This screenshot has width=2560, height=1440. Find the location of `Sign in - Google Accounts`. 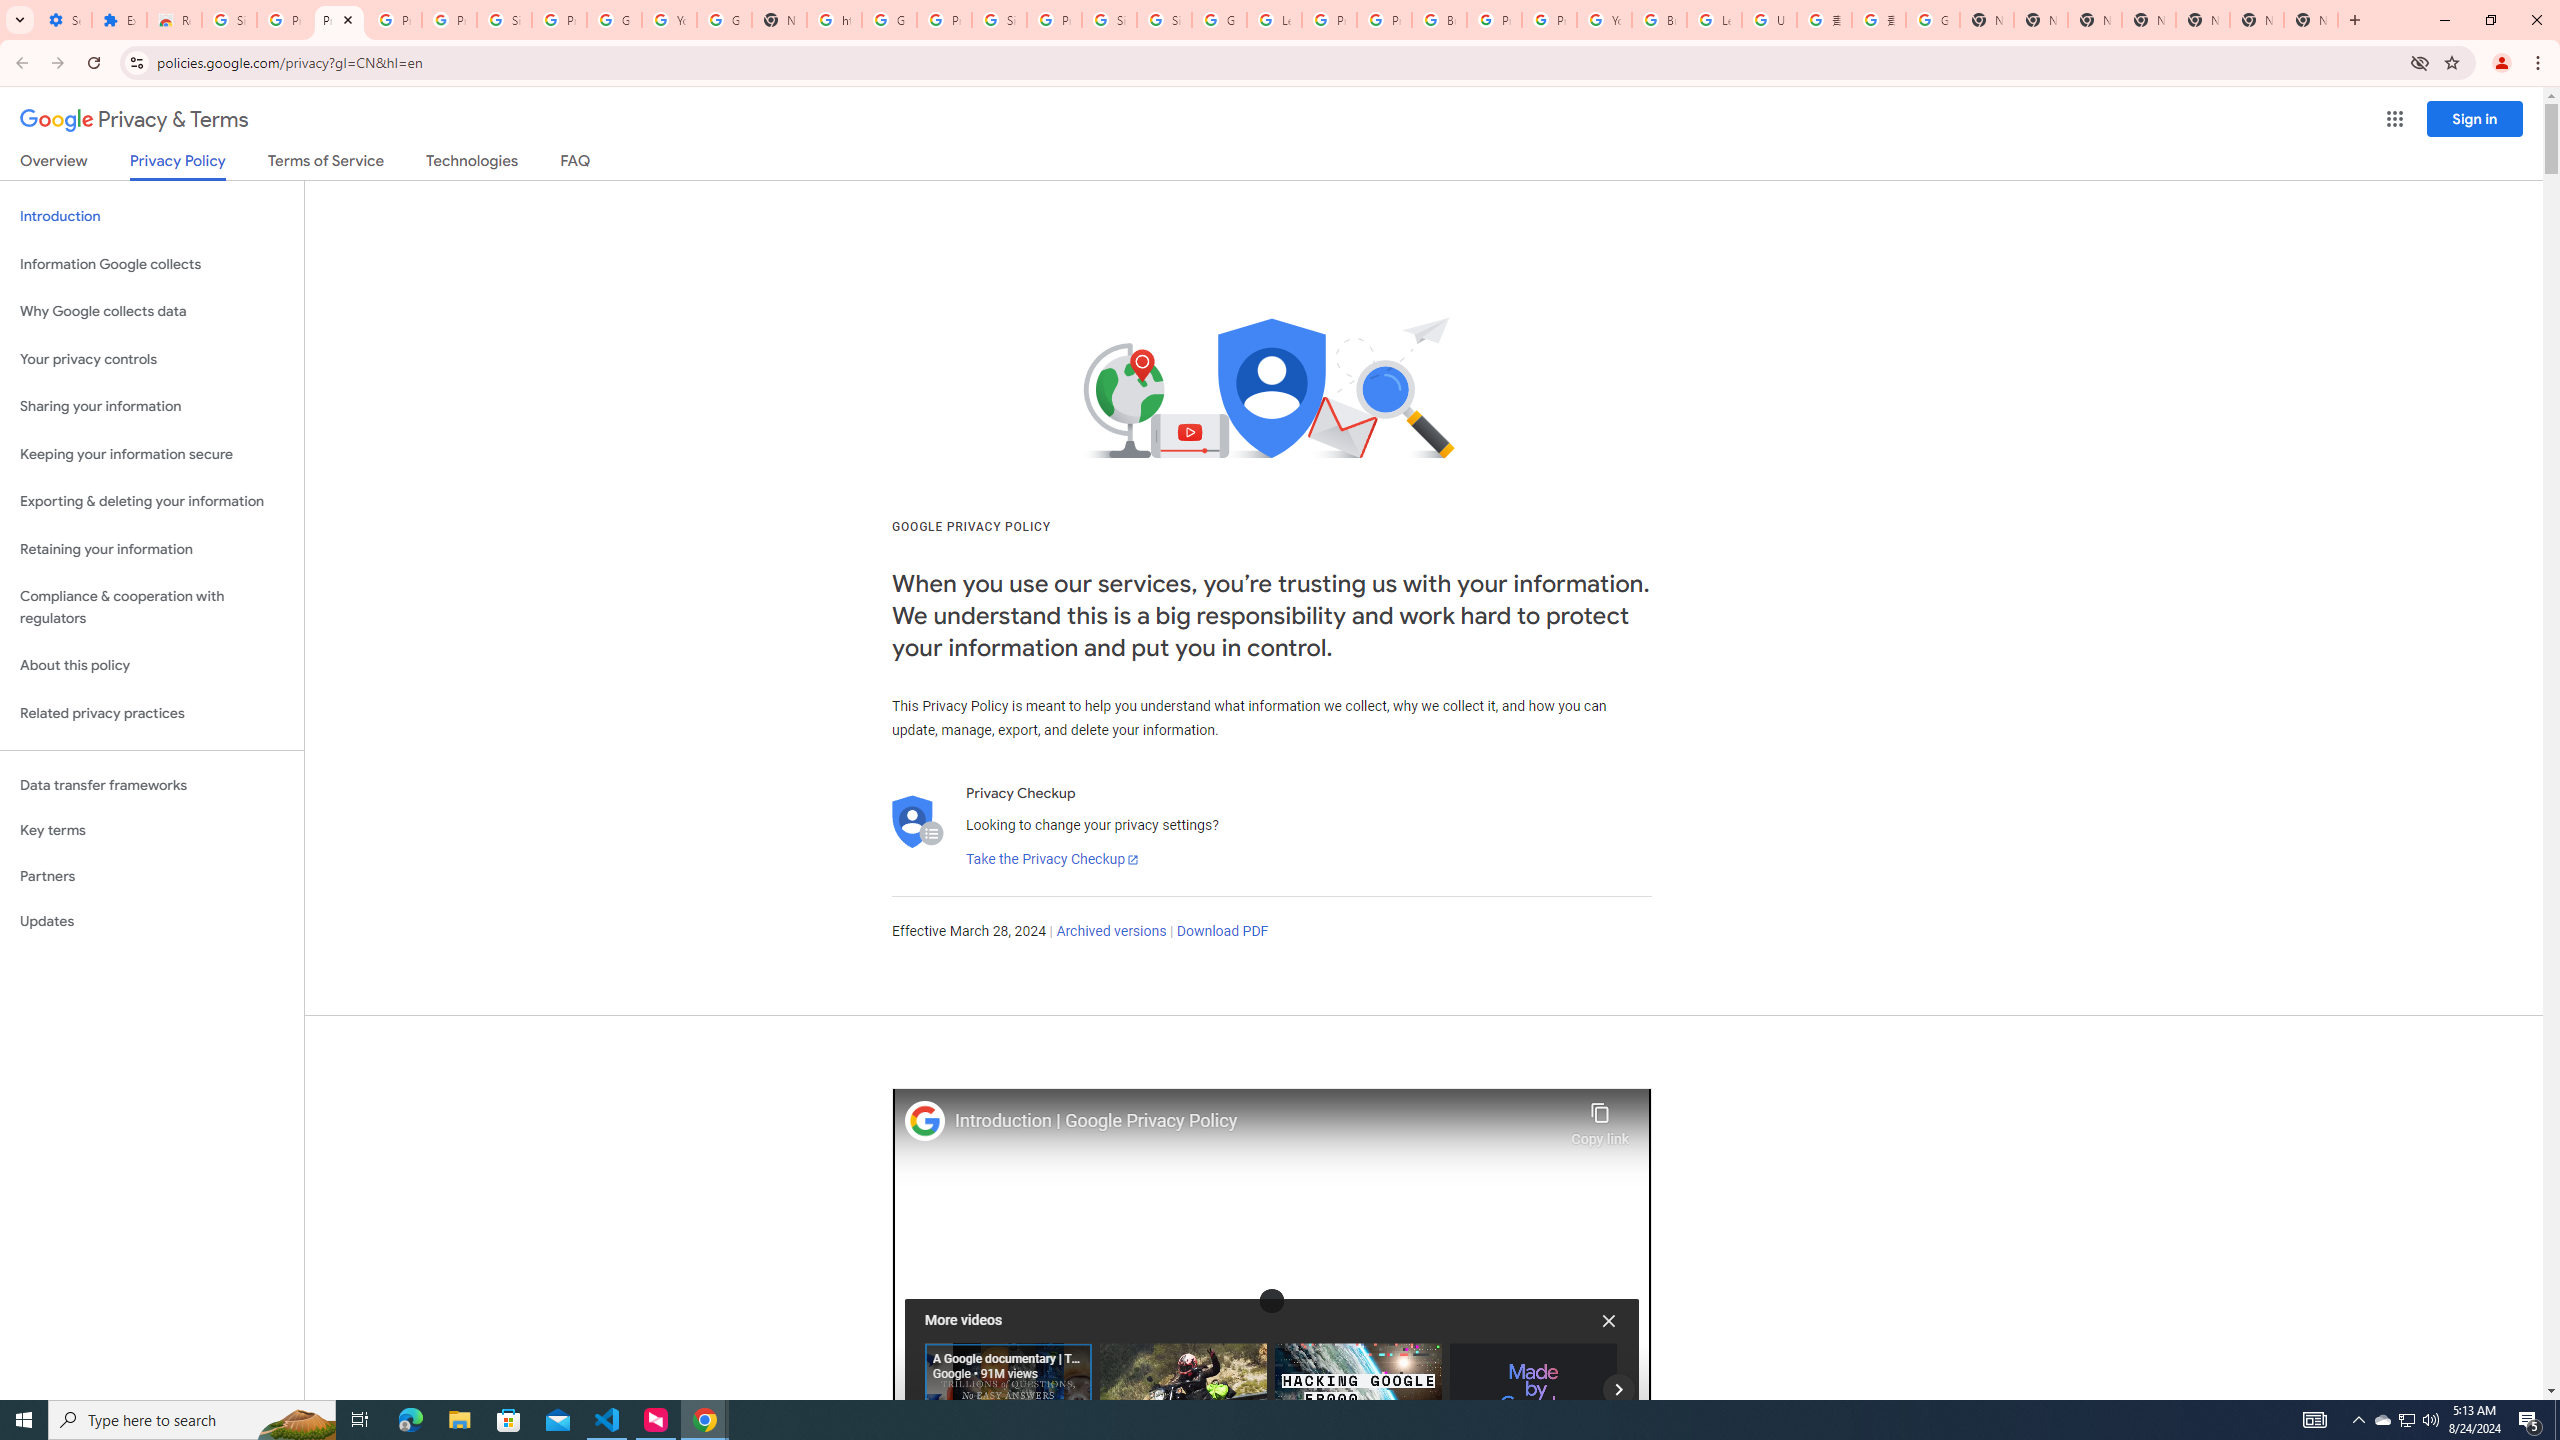

Sign in - Google Accounts is located at coordinates (1164, 20).